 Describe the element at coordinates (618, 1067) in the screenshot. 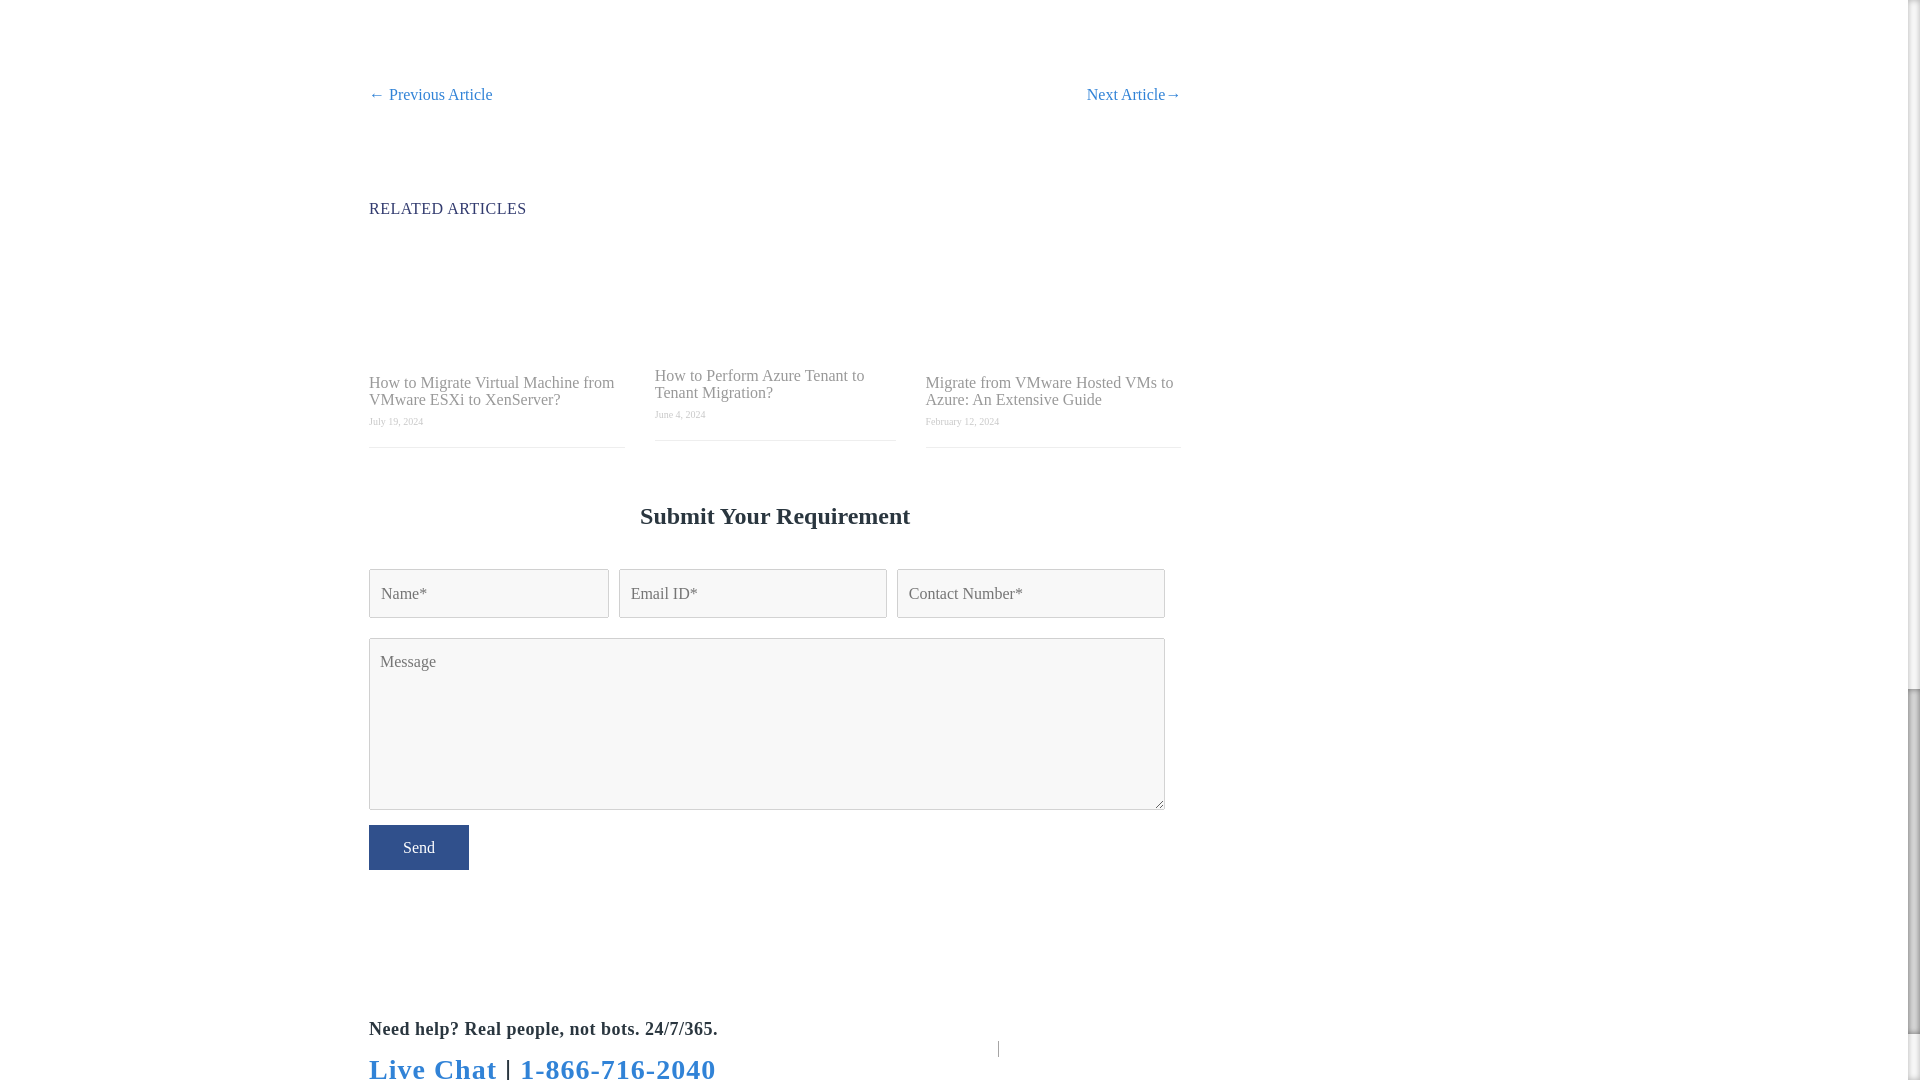

I see `1-866-716-2040` at that location.